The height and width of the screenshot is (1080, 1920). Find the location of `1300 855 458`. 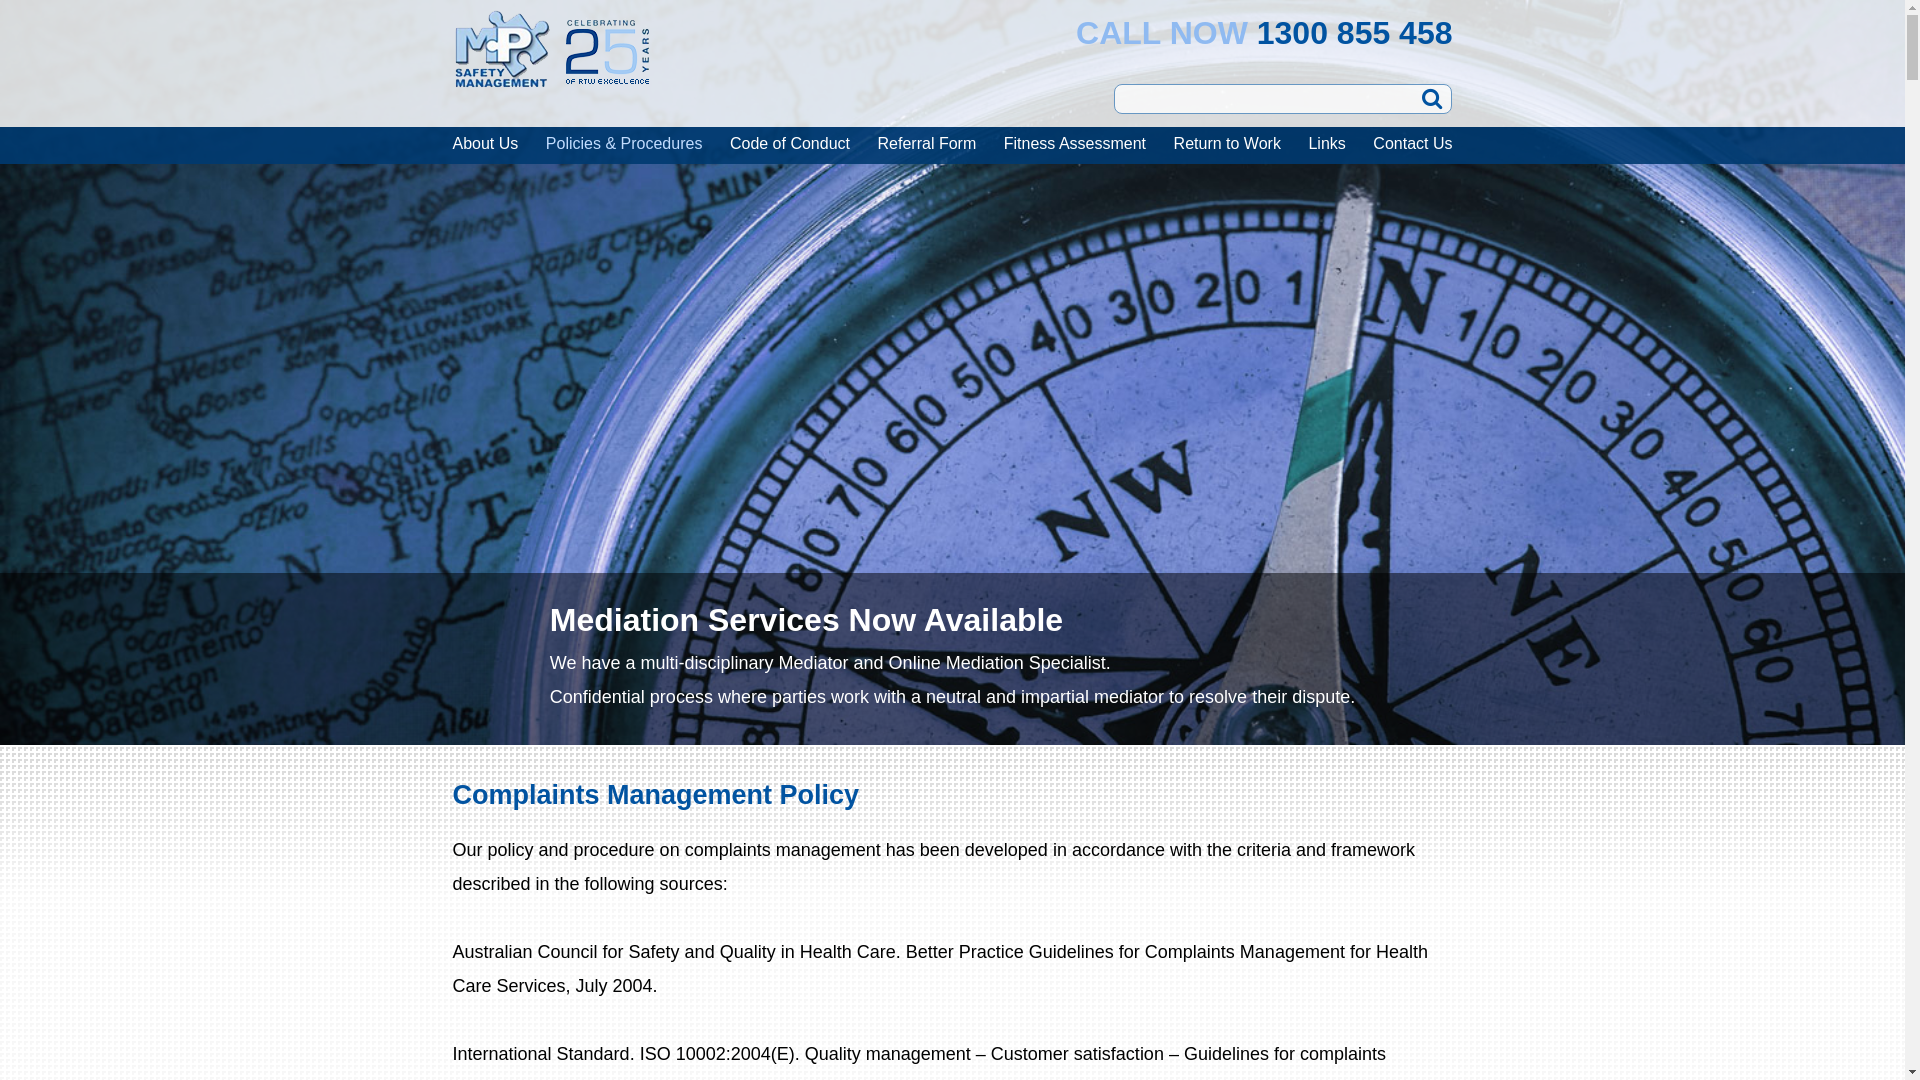

1300 855 458 is located at coordinates (1355, 33).